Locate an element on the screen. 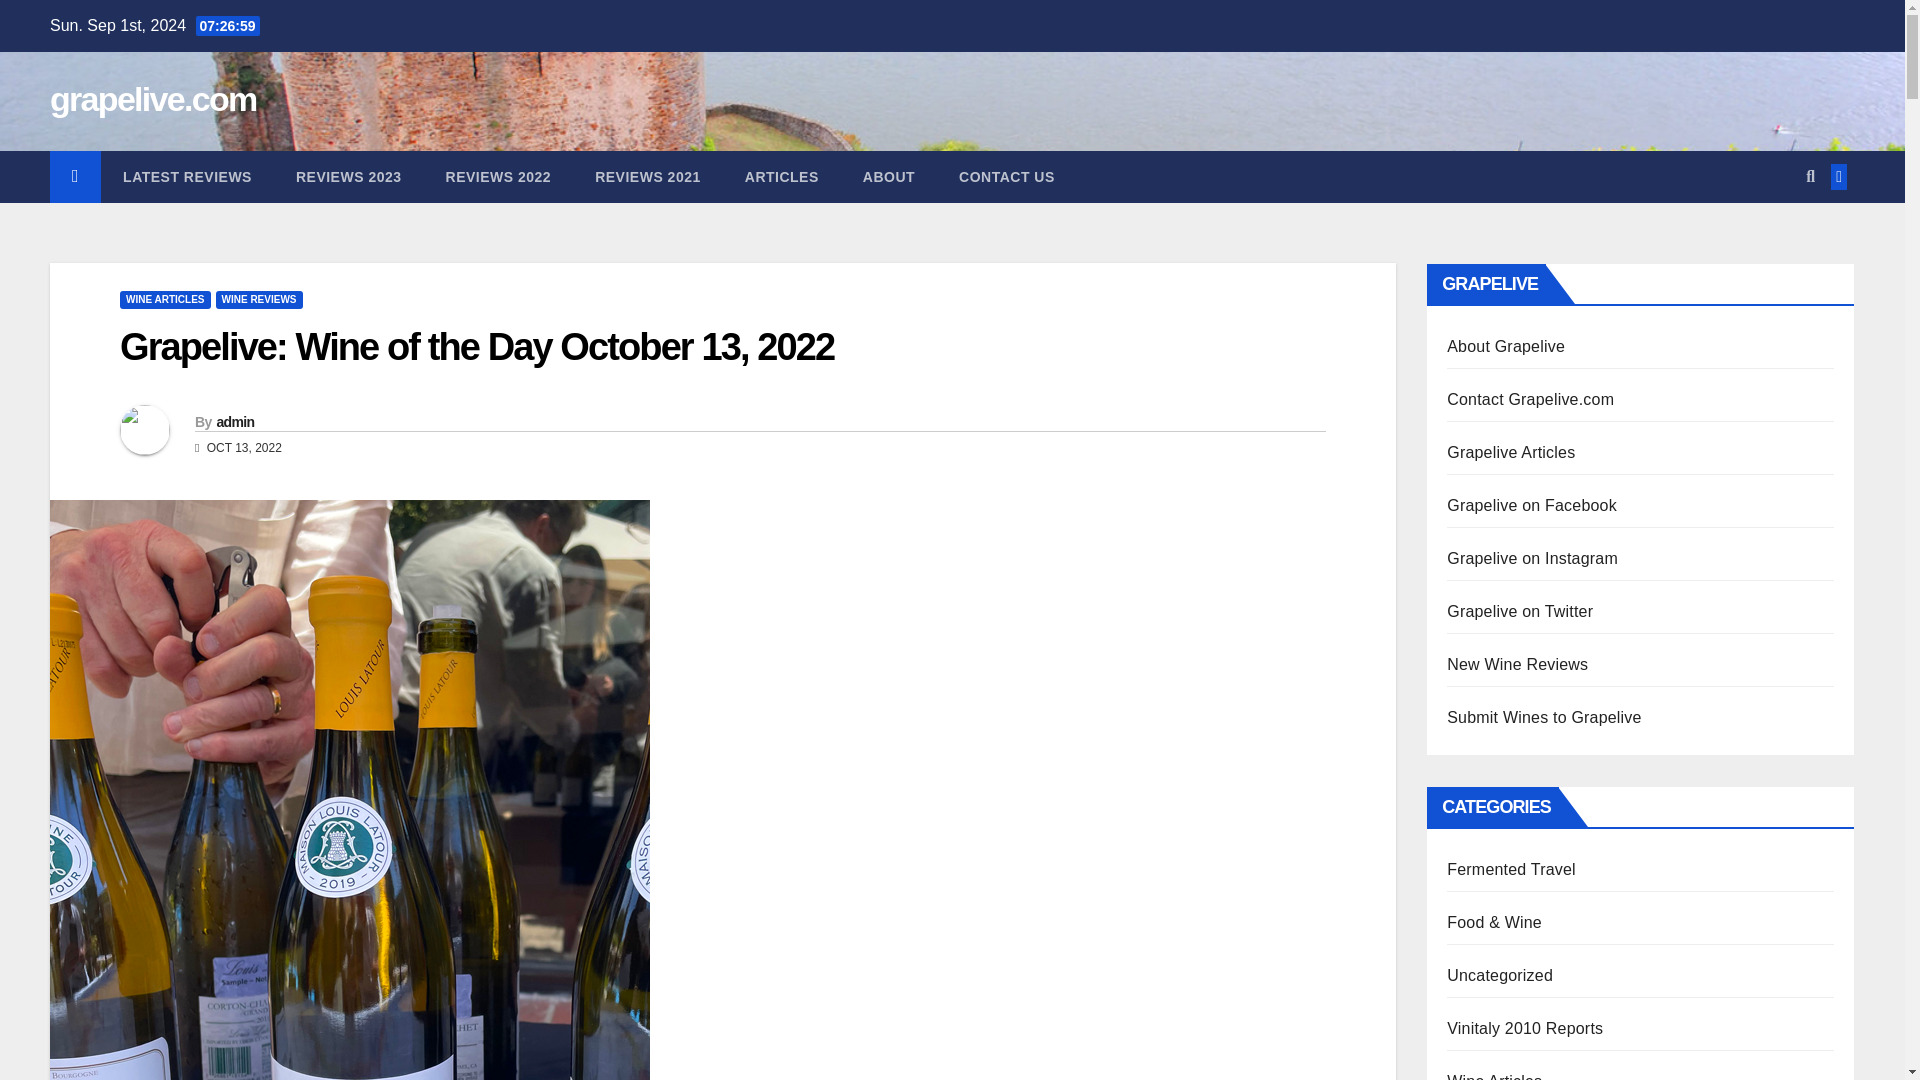 This screenshot has height=1080, width=1920. REVIEWS 2023 is located at coordinates (349, 177).